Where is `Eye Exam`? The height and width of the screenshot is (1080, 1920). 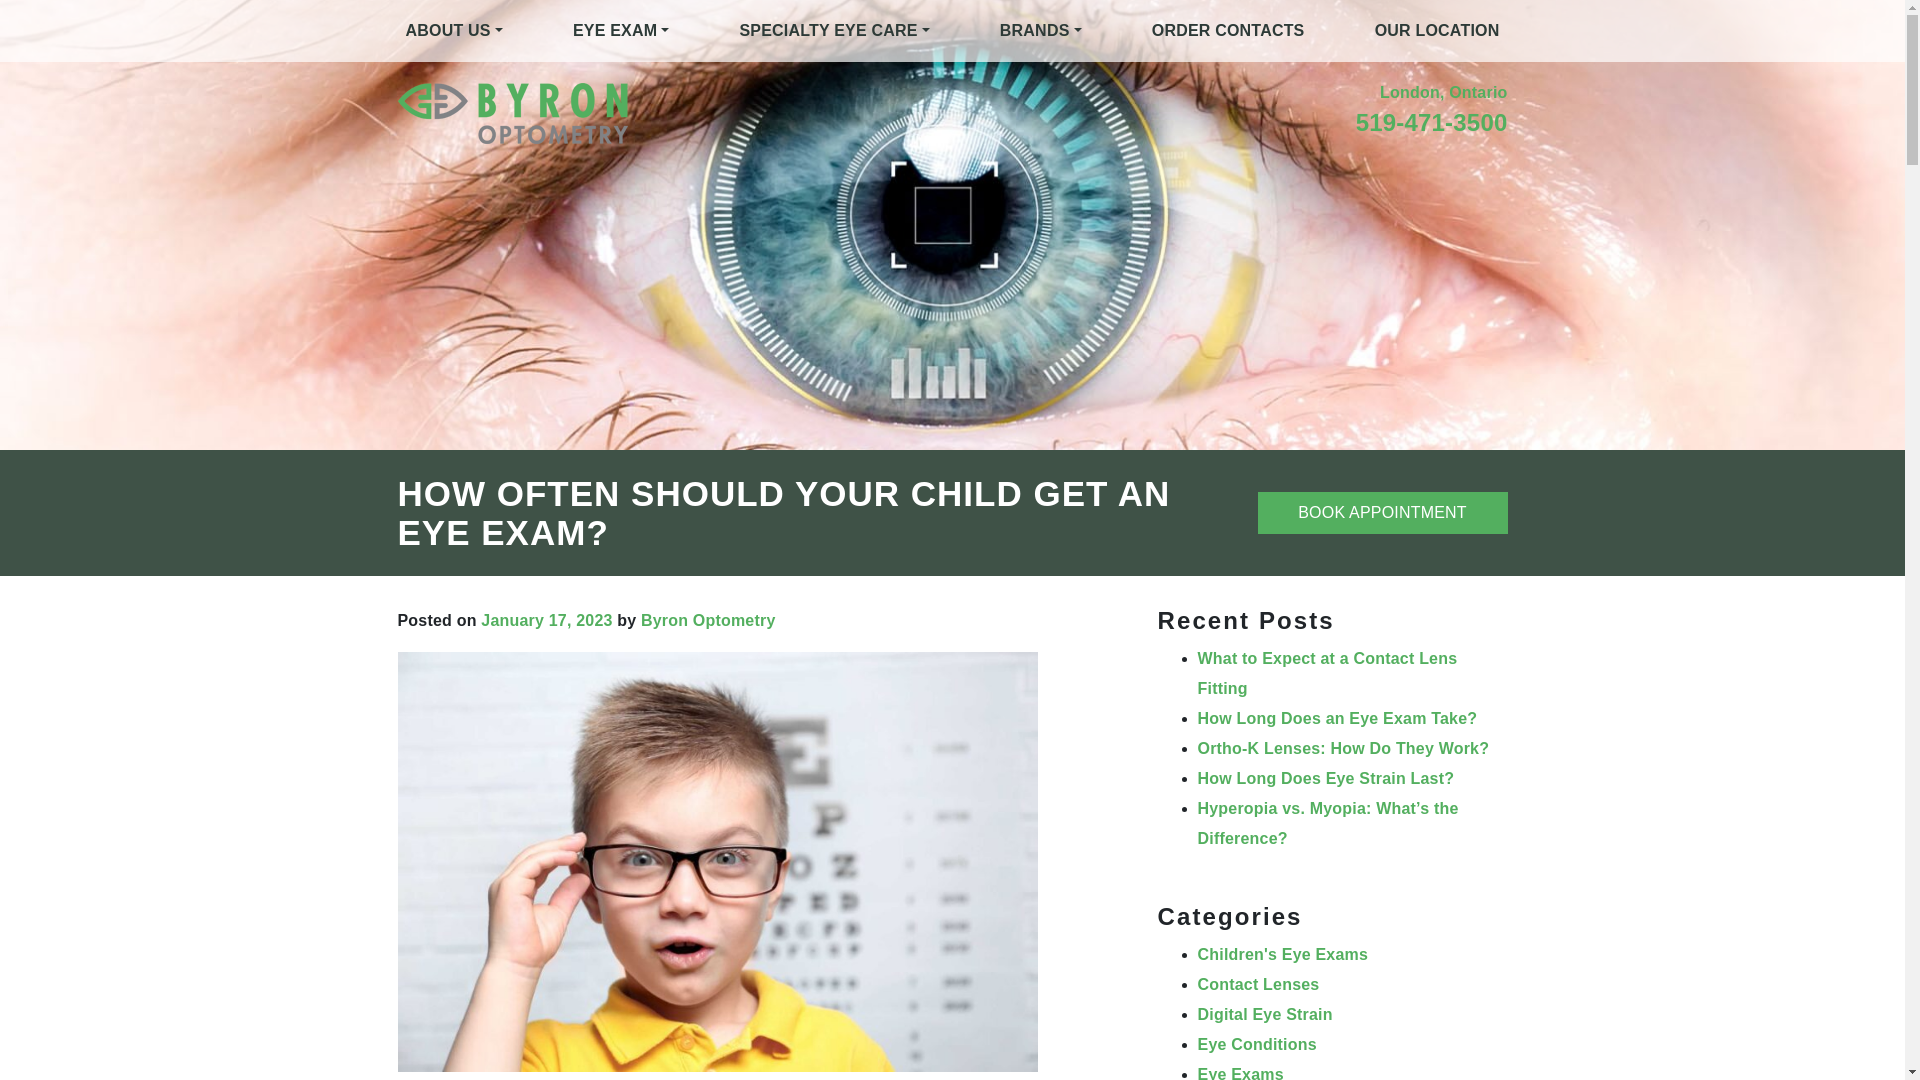
Eye Exam is located at coordinates (620, 30).